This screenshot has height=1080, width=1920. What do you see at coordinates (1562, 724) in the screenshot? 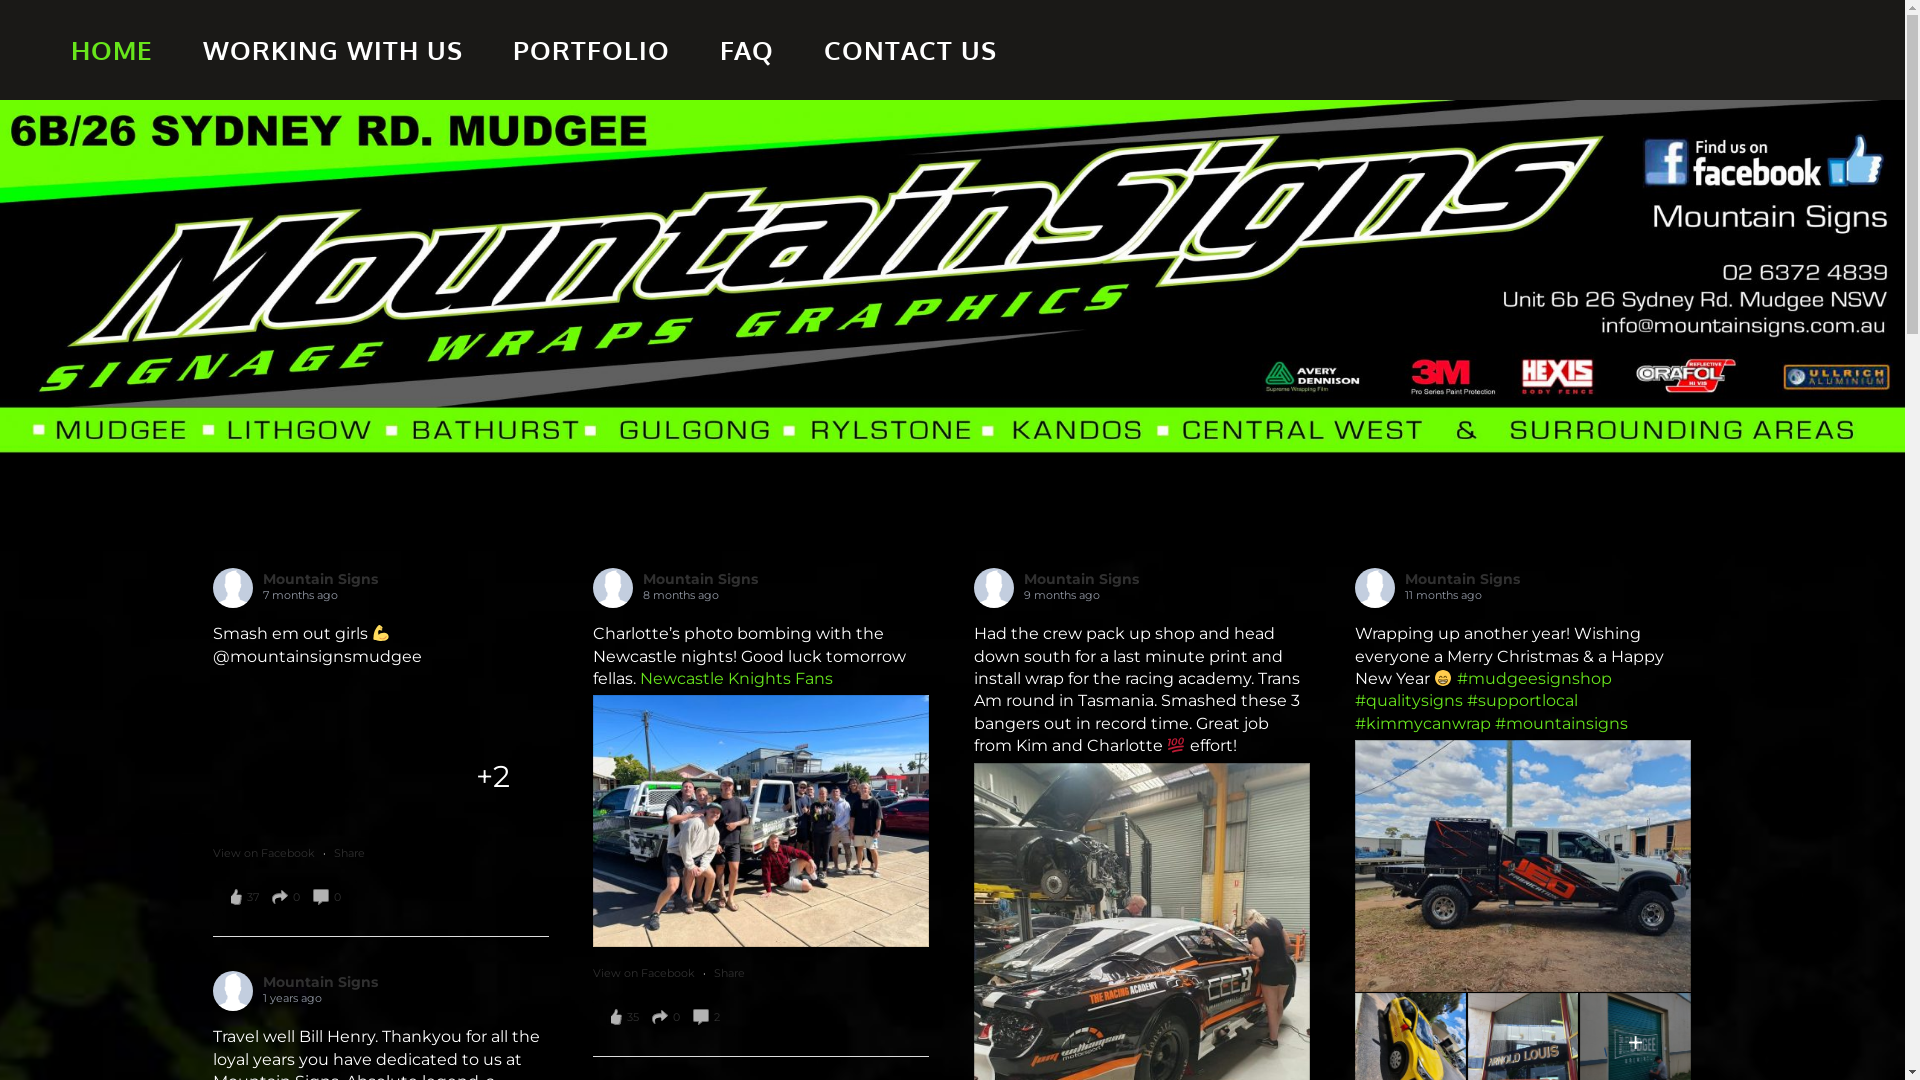
I see `#mountainsigns` at bounding box center [1562, 724].